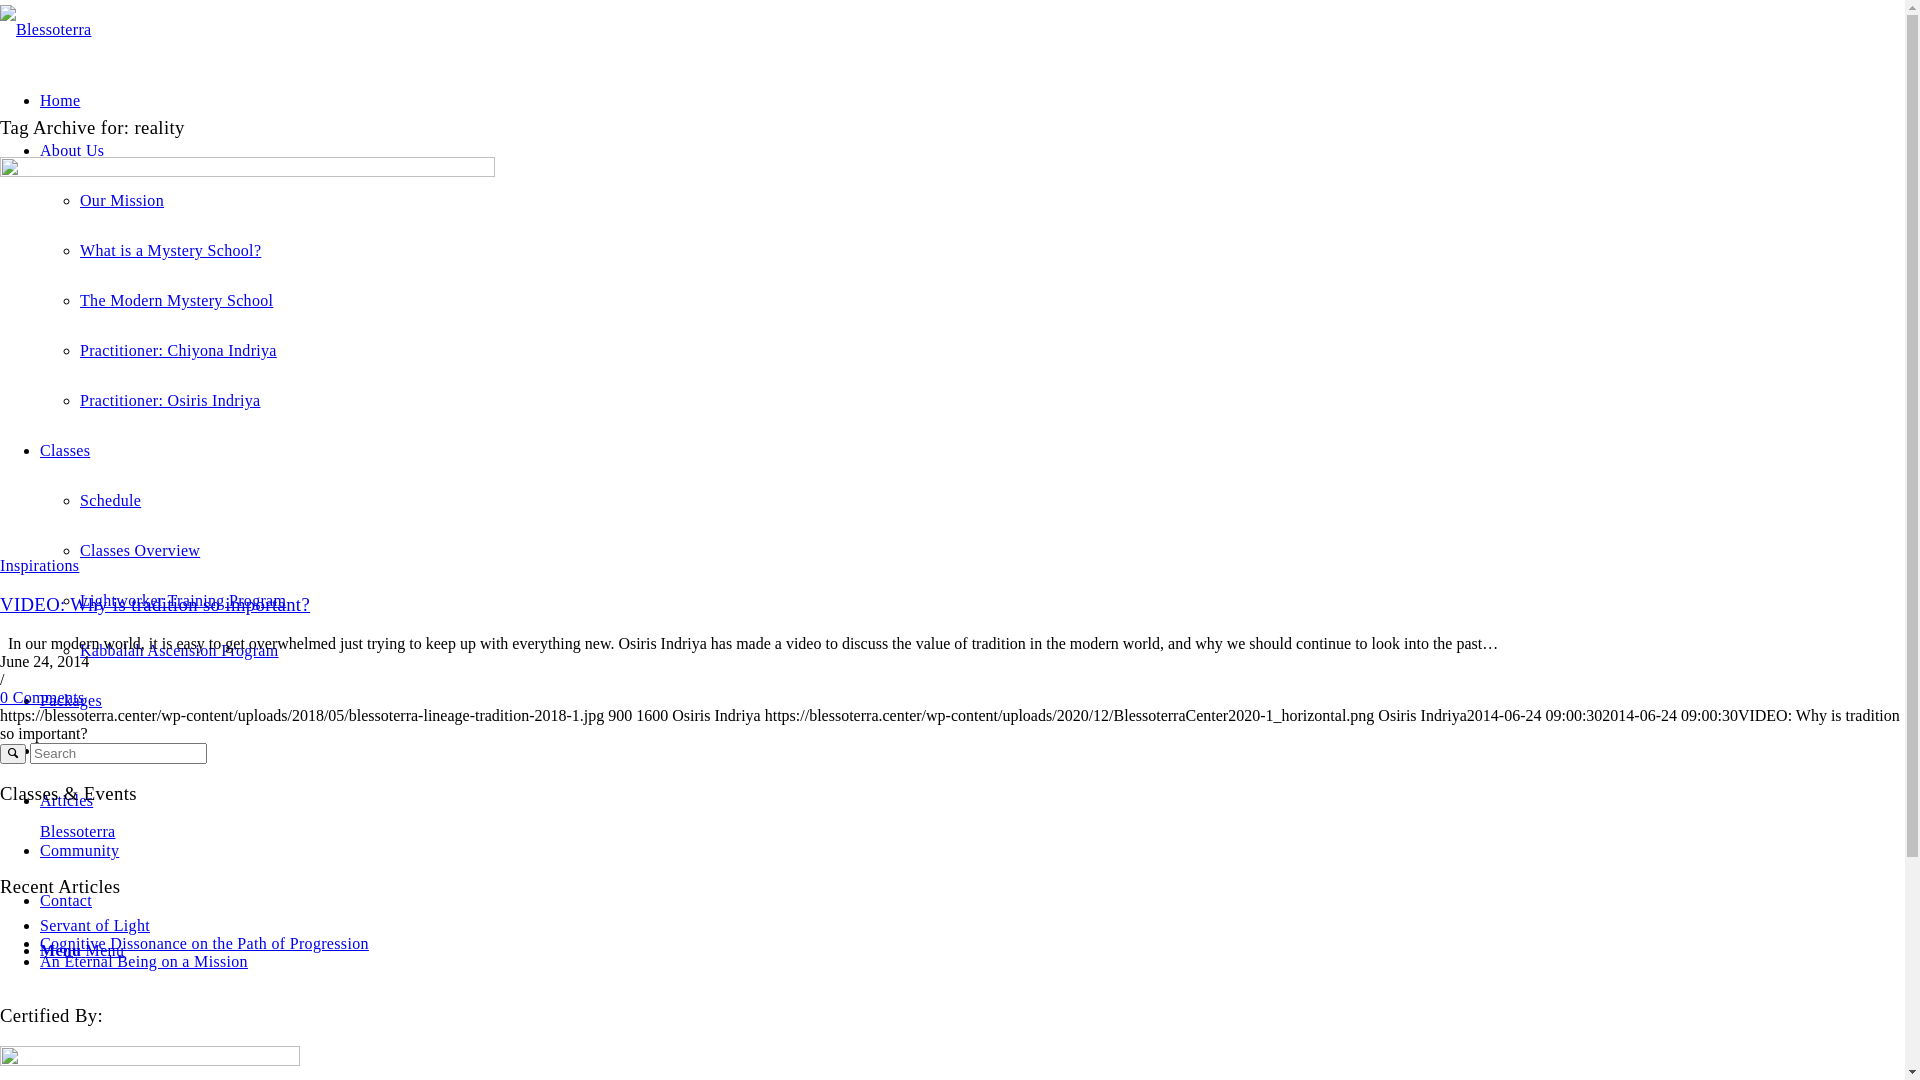 This screenshot has height=1080, width=1920. Describe the element at coordinates (110, 500) in the screenshot. I see `Schedule` at that location.